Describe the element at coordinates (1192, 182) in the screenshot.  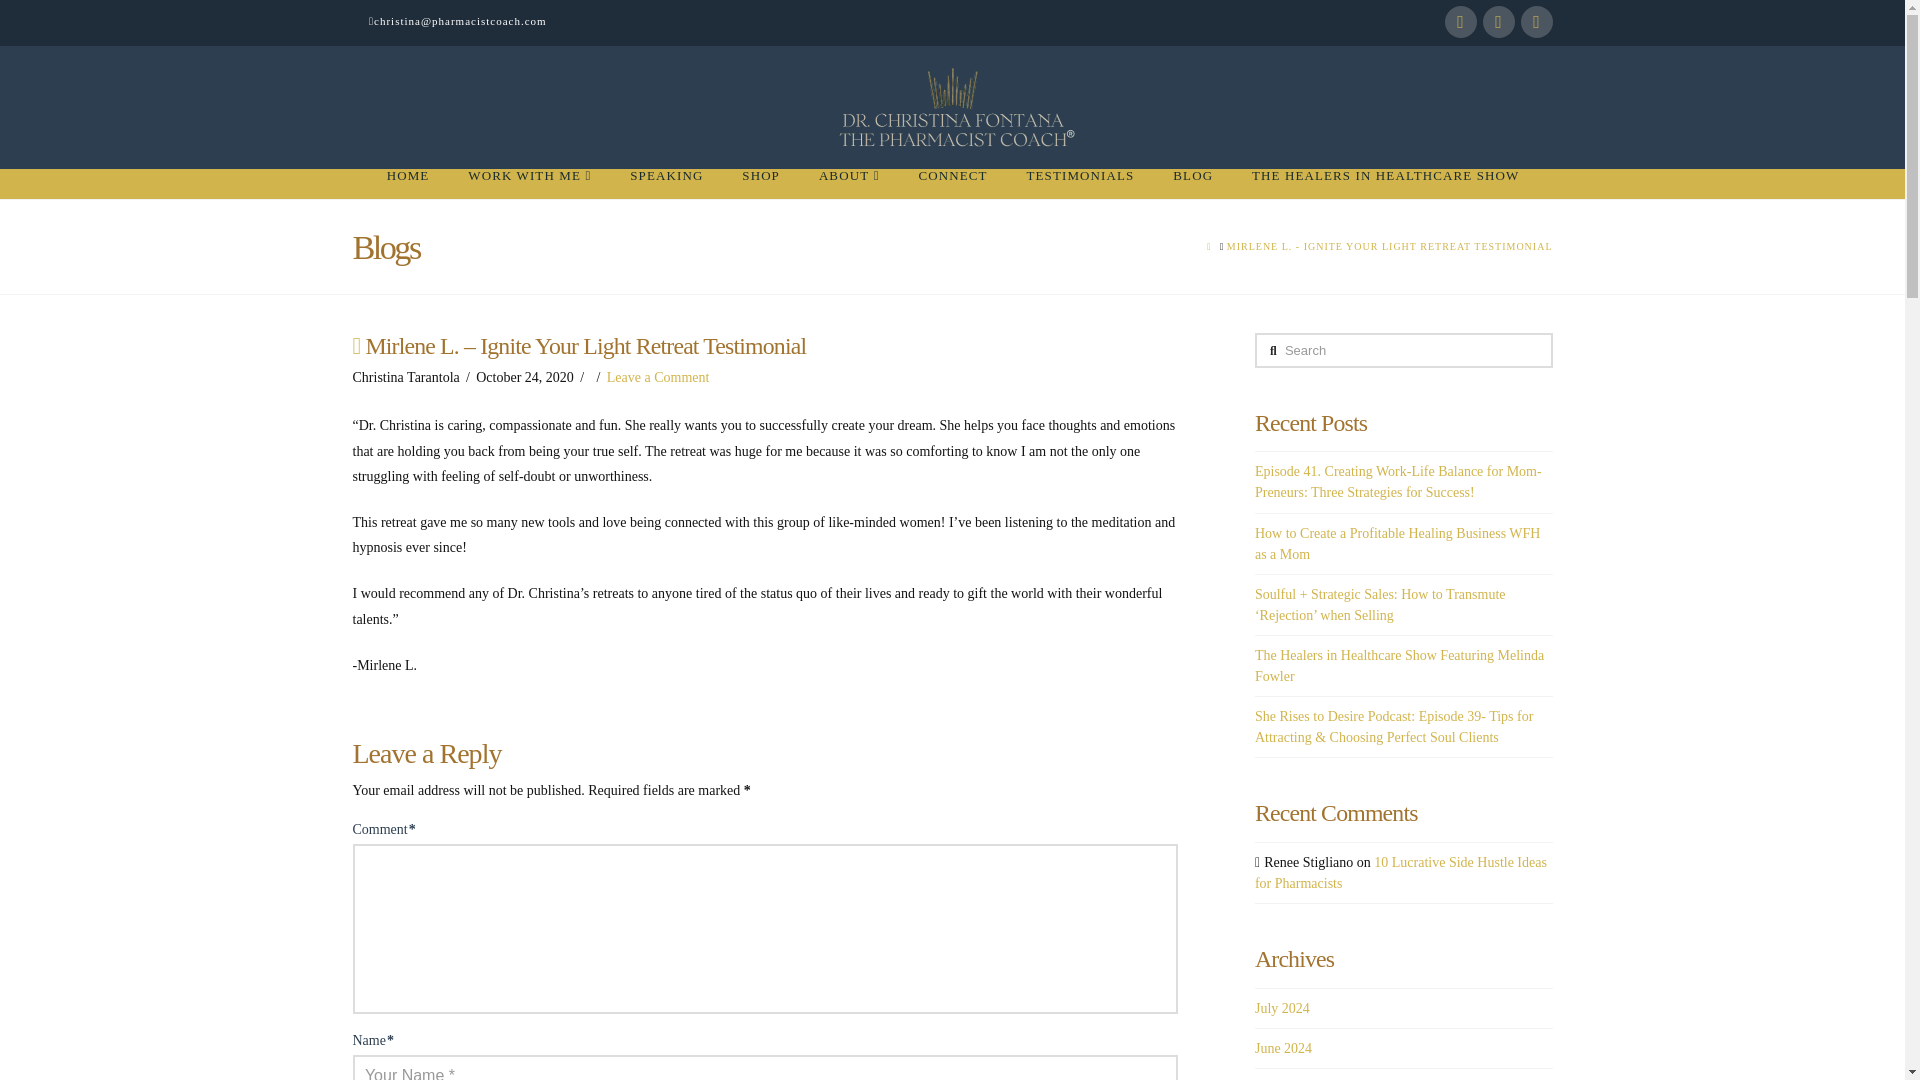
I see `BLOG` at that location.